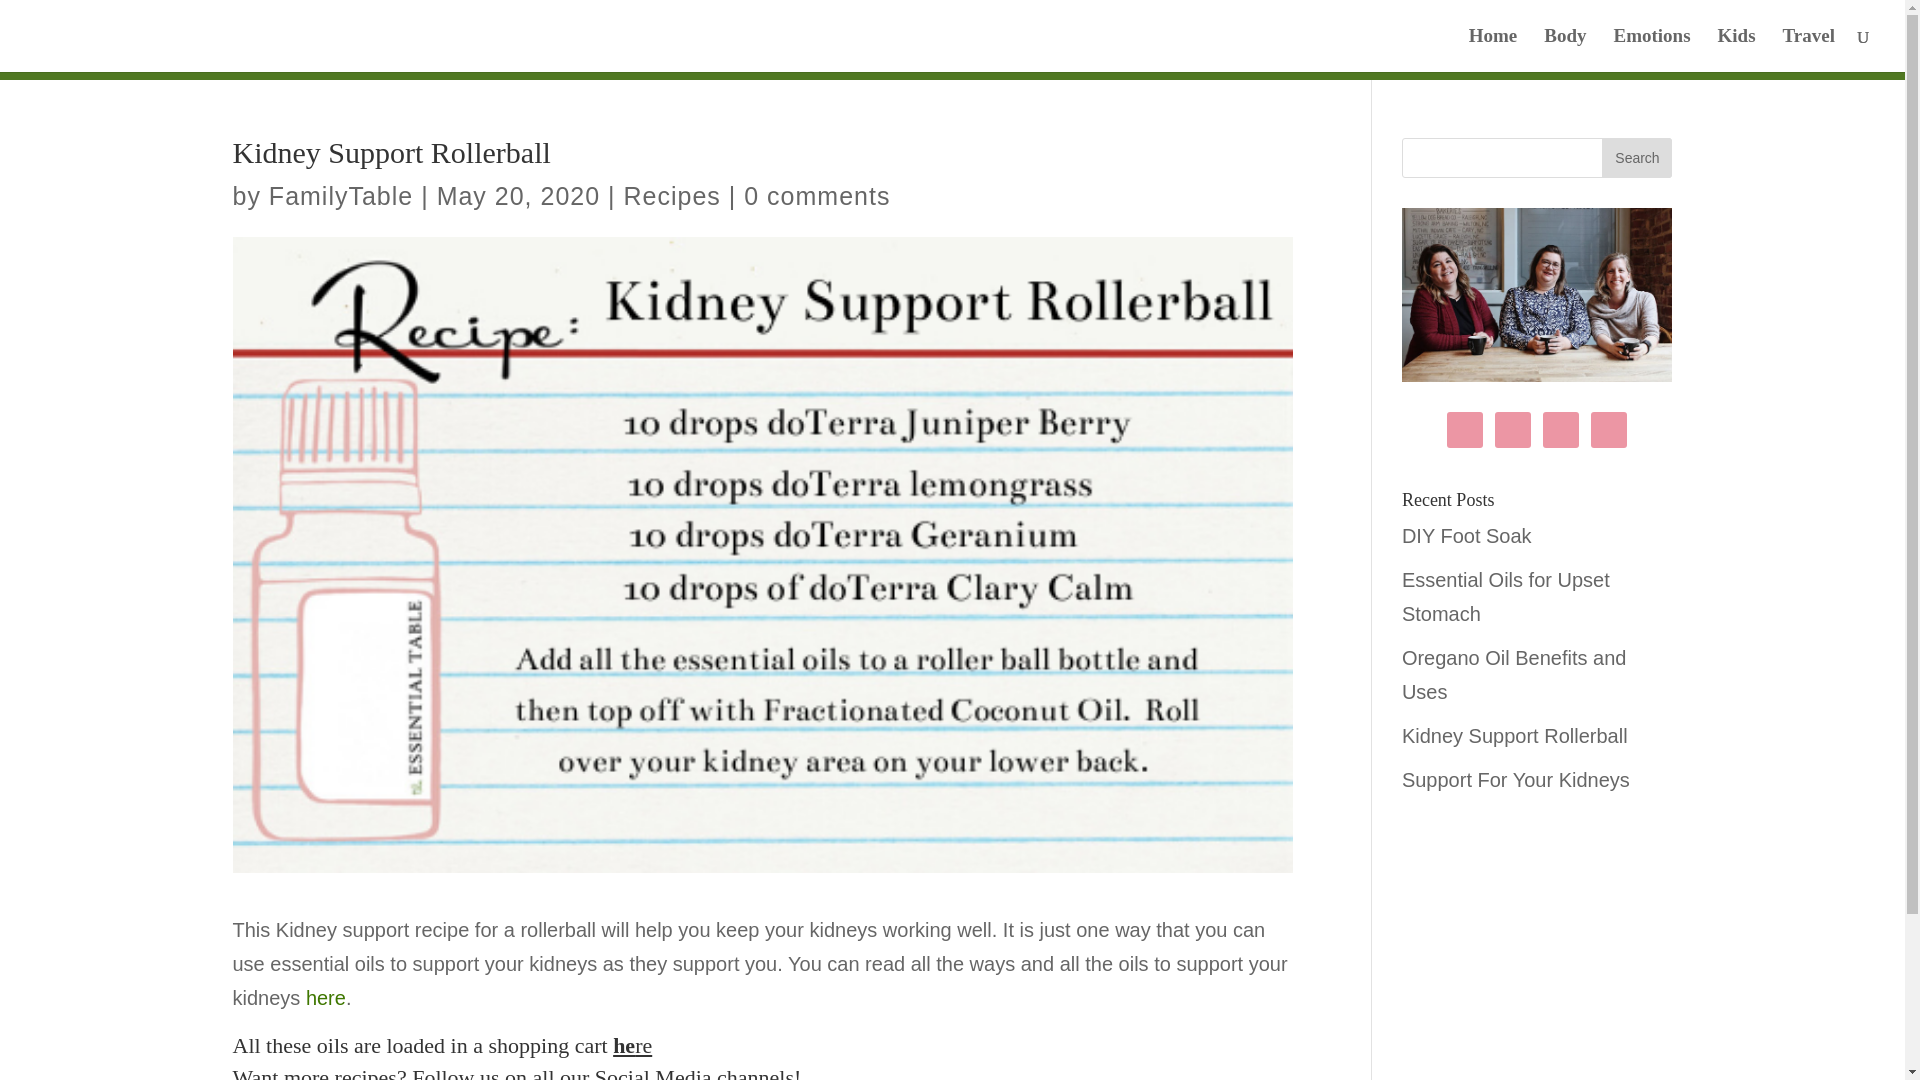 Image resolution: width=1920 pixels, height=1080 pixels. What do you see at coordinates (1493, 50) in the screenshot?
I see `Home` at bounding box center [1493, 50].